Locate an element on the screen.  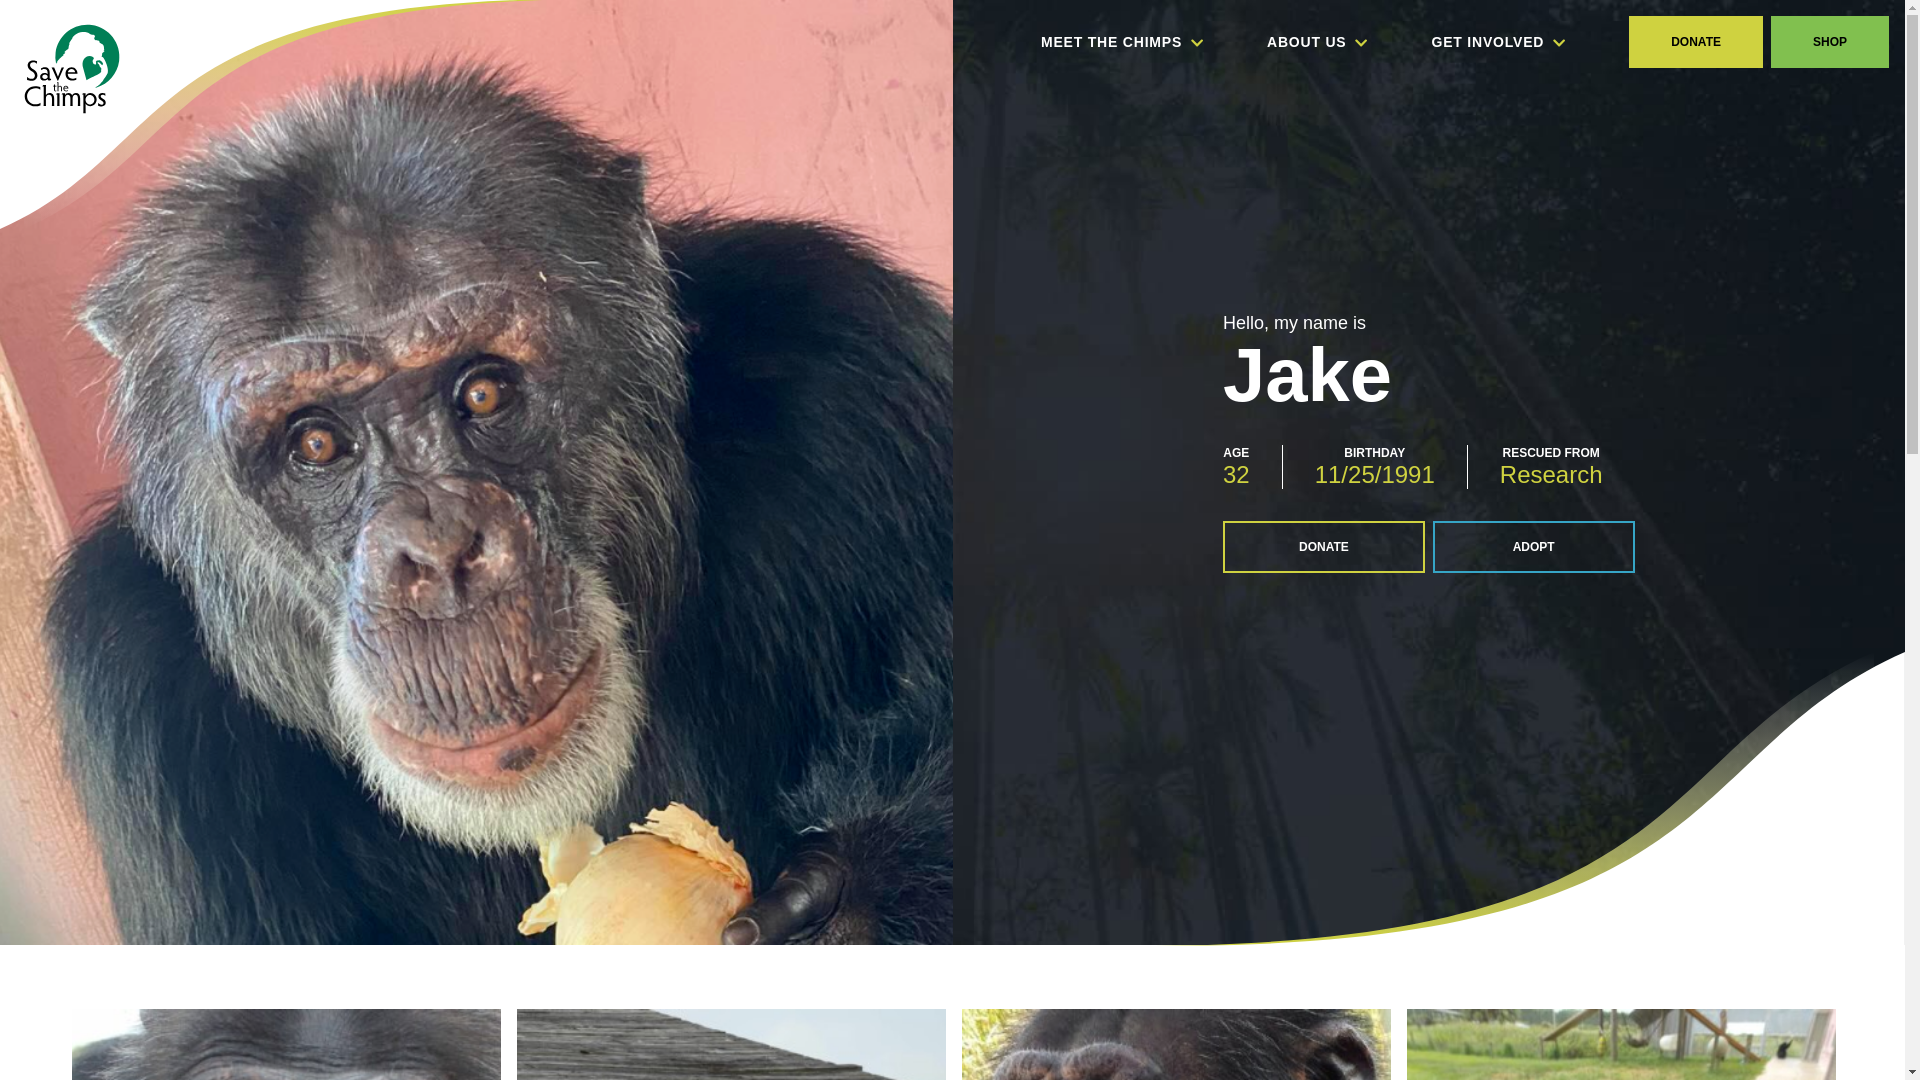
GET INVOLVED is located at coordinates (1498, 42).